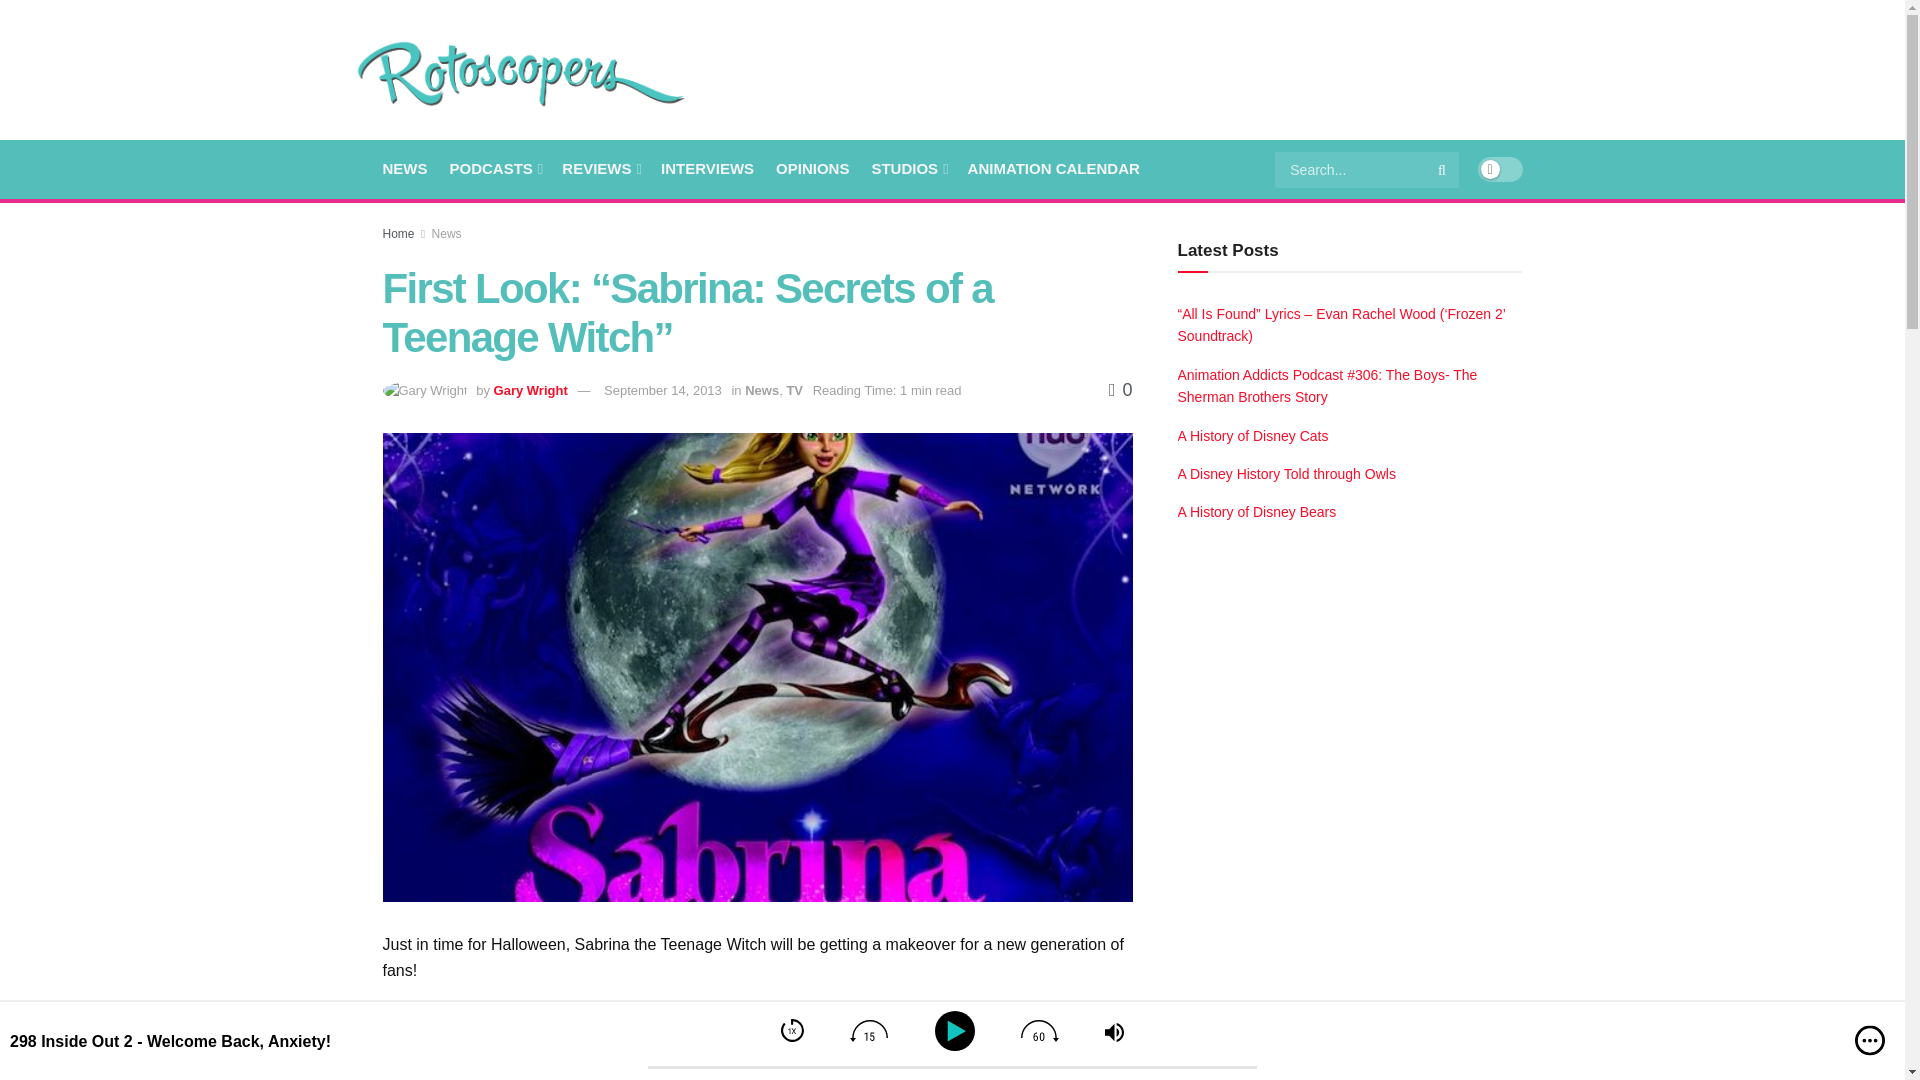 The width and height of the screenshot is (1920, 1080). I want to click on ANIMATION CALENDAR, so click(1054, 168).